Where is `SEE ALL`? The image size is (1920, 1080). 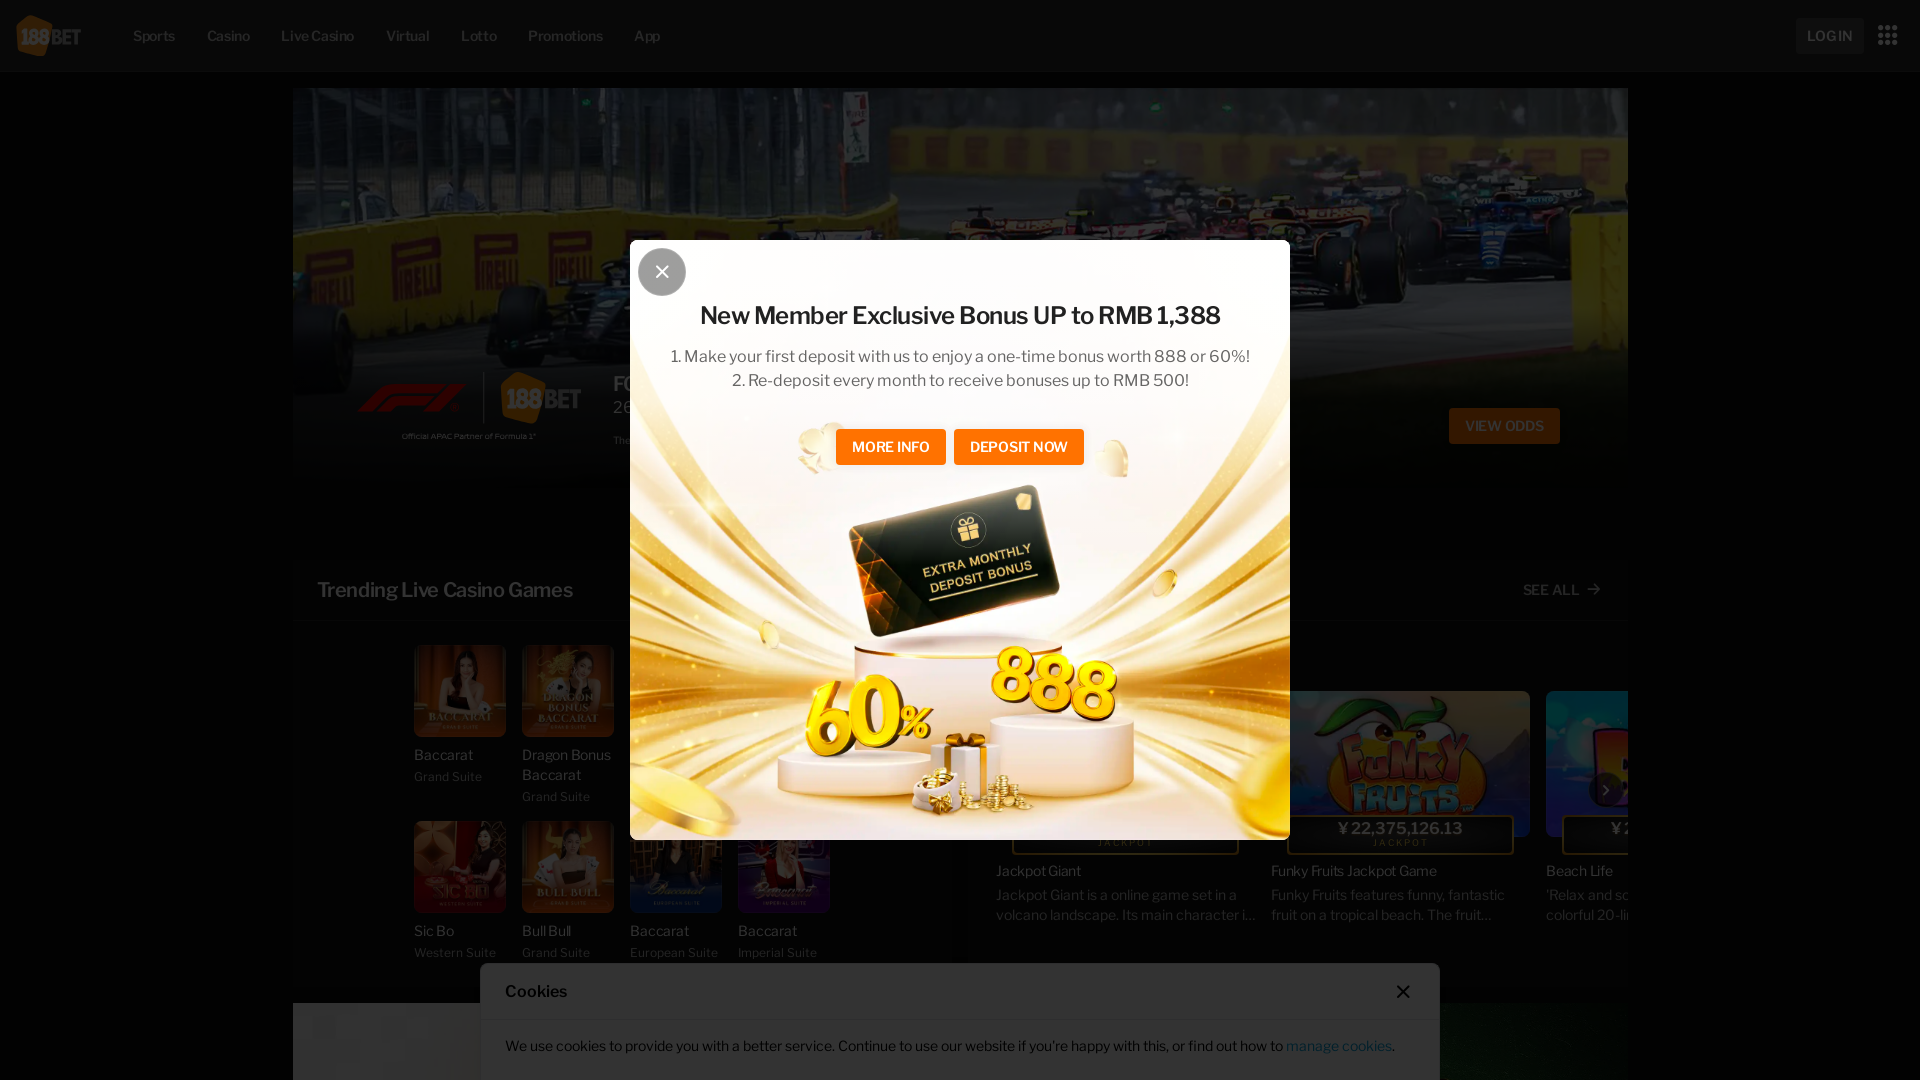
SEE ALL is located at coordinates (886, 590).